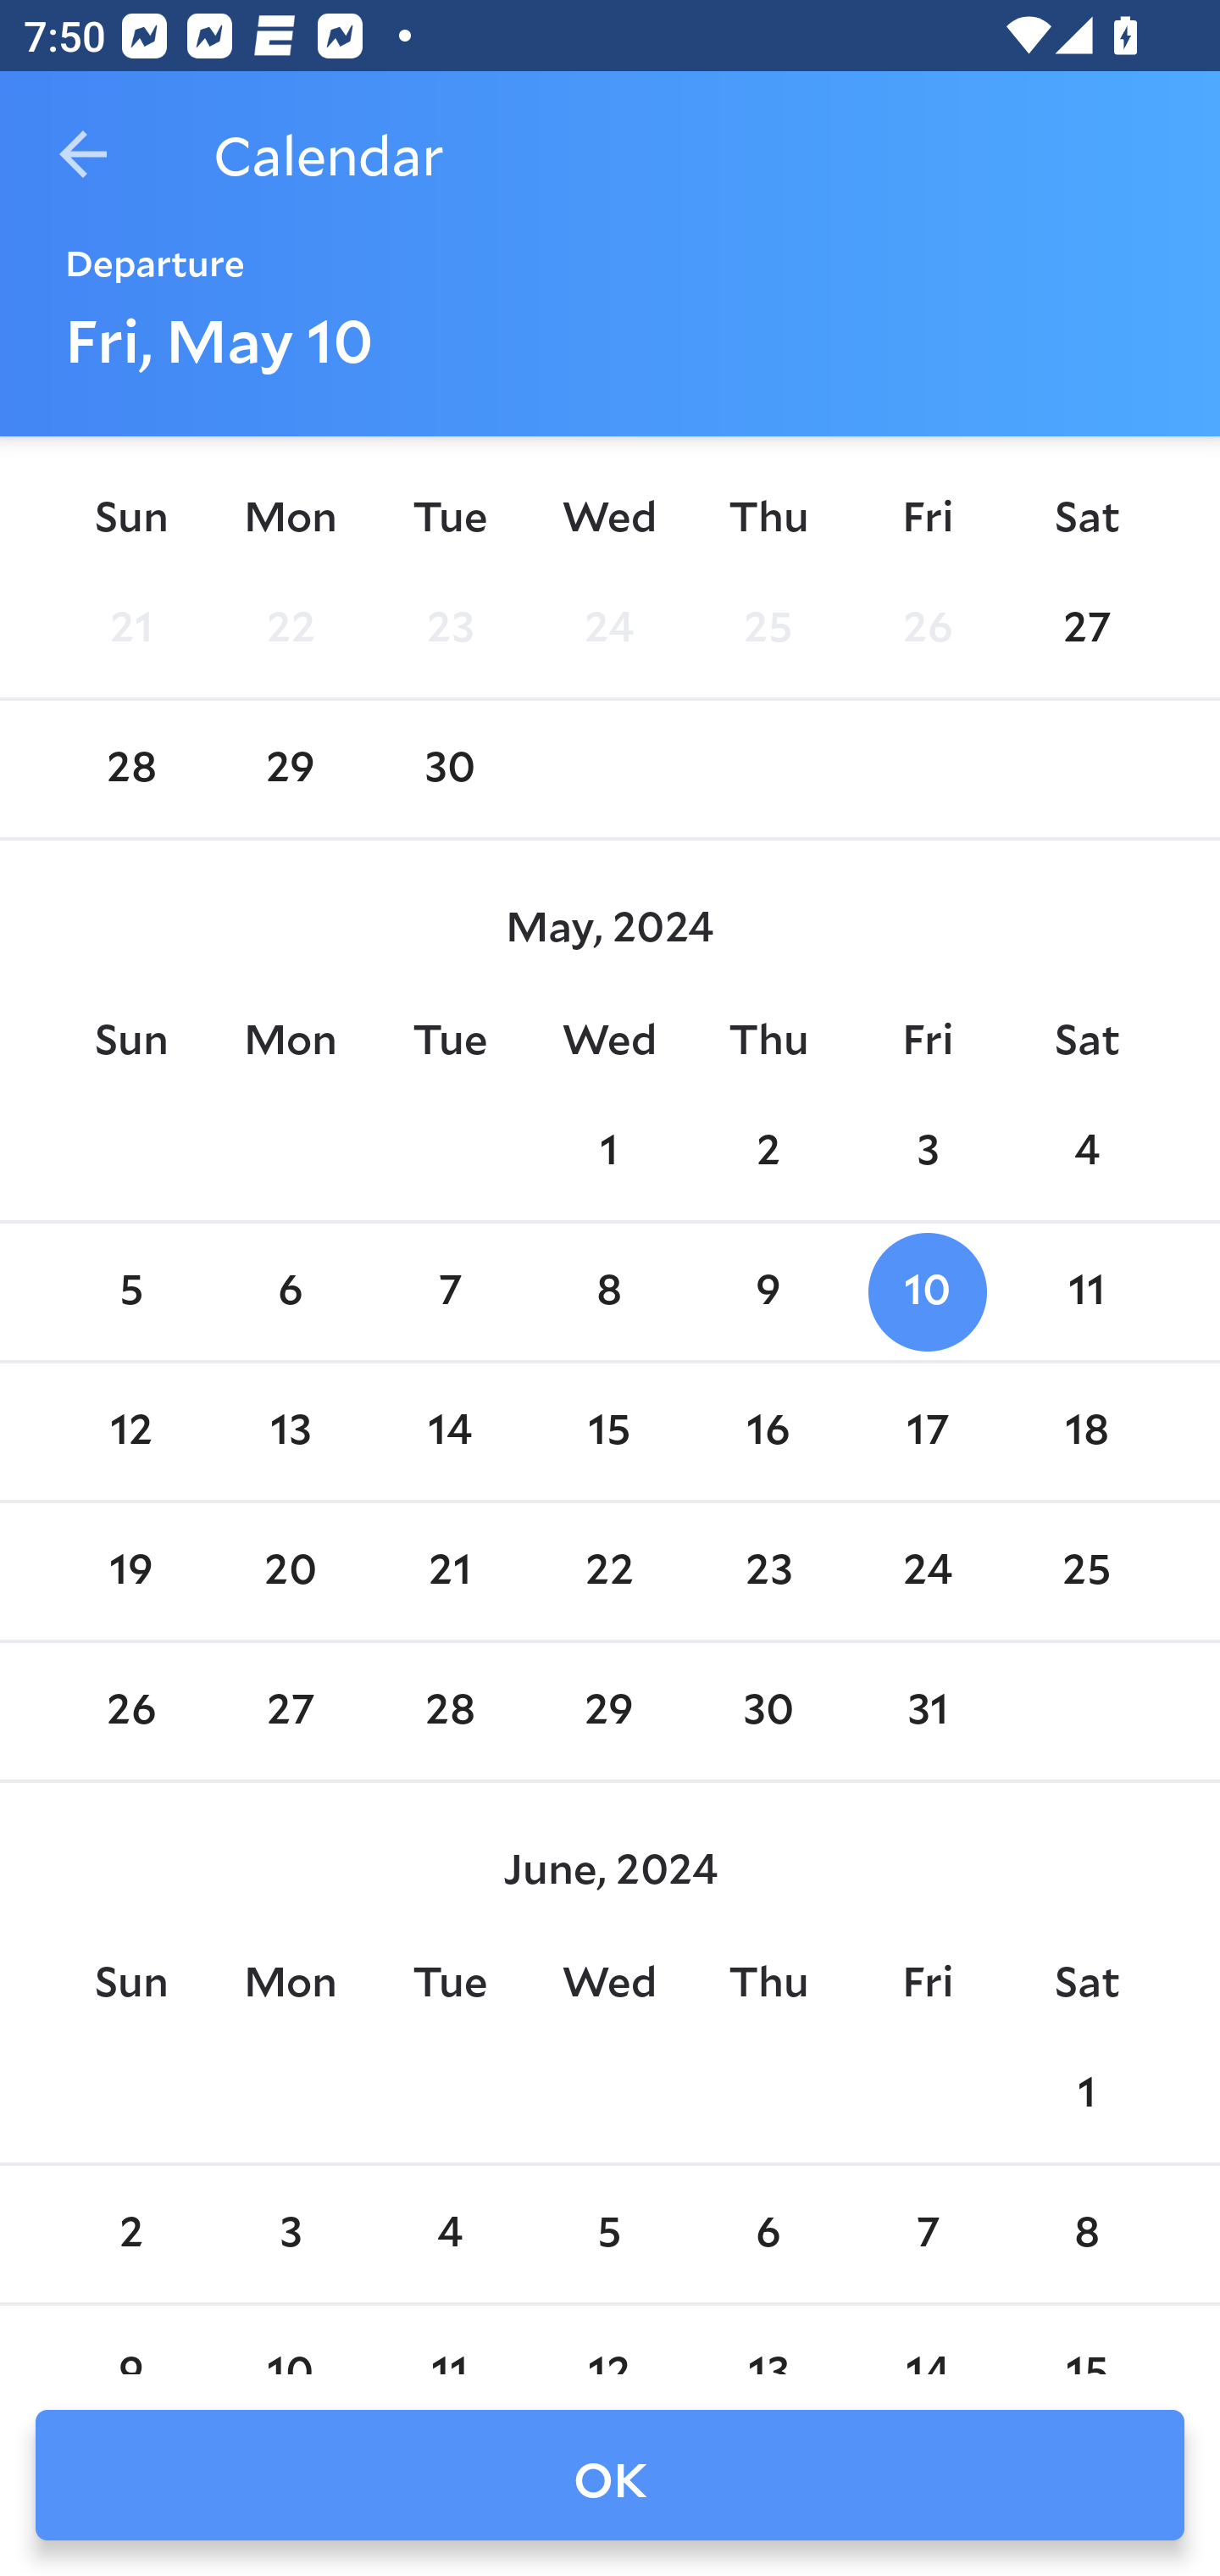  Describe the element at coordinates (927, 1151) in the screenshot. I see `3` at that location.